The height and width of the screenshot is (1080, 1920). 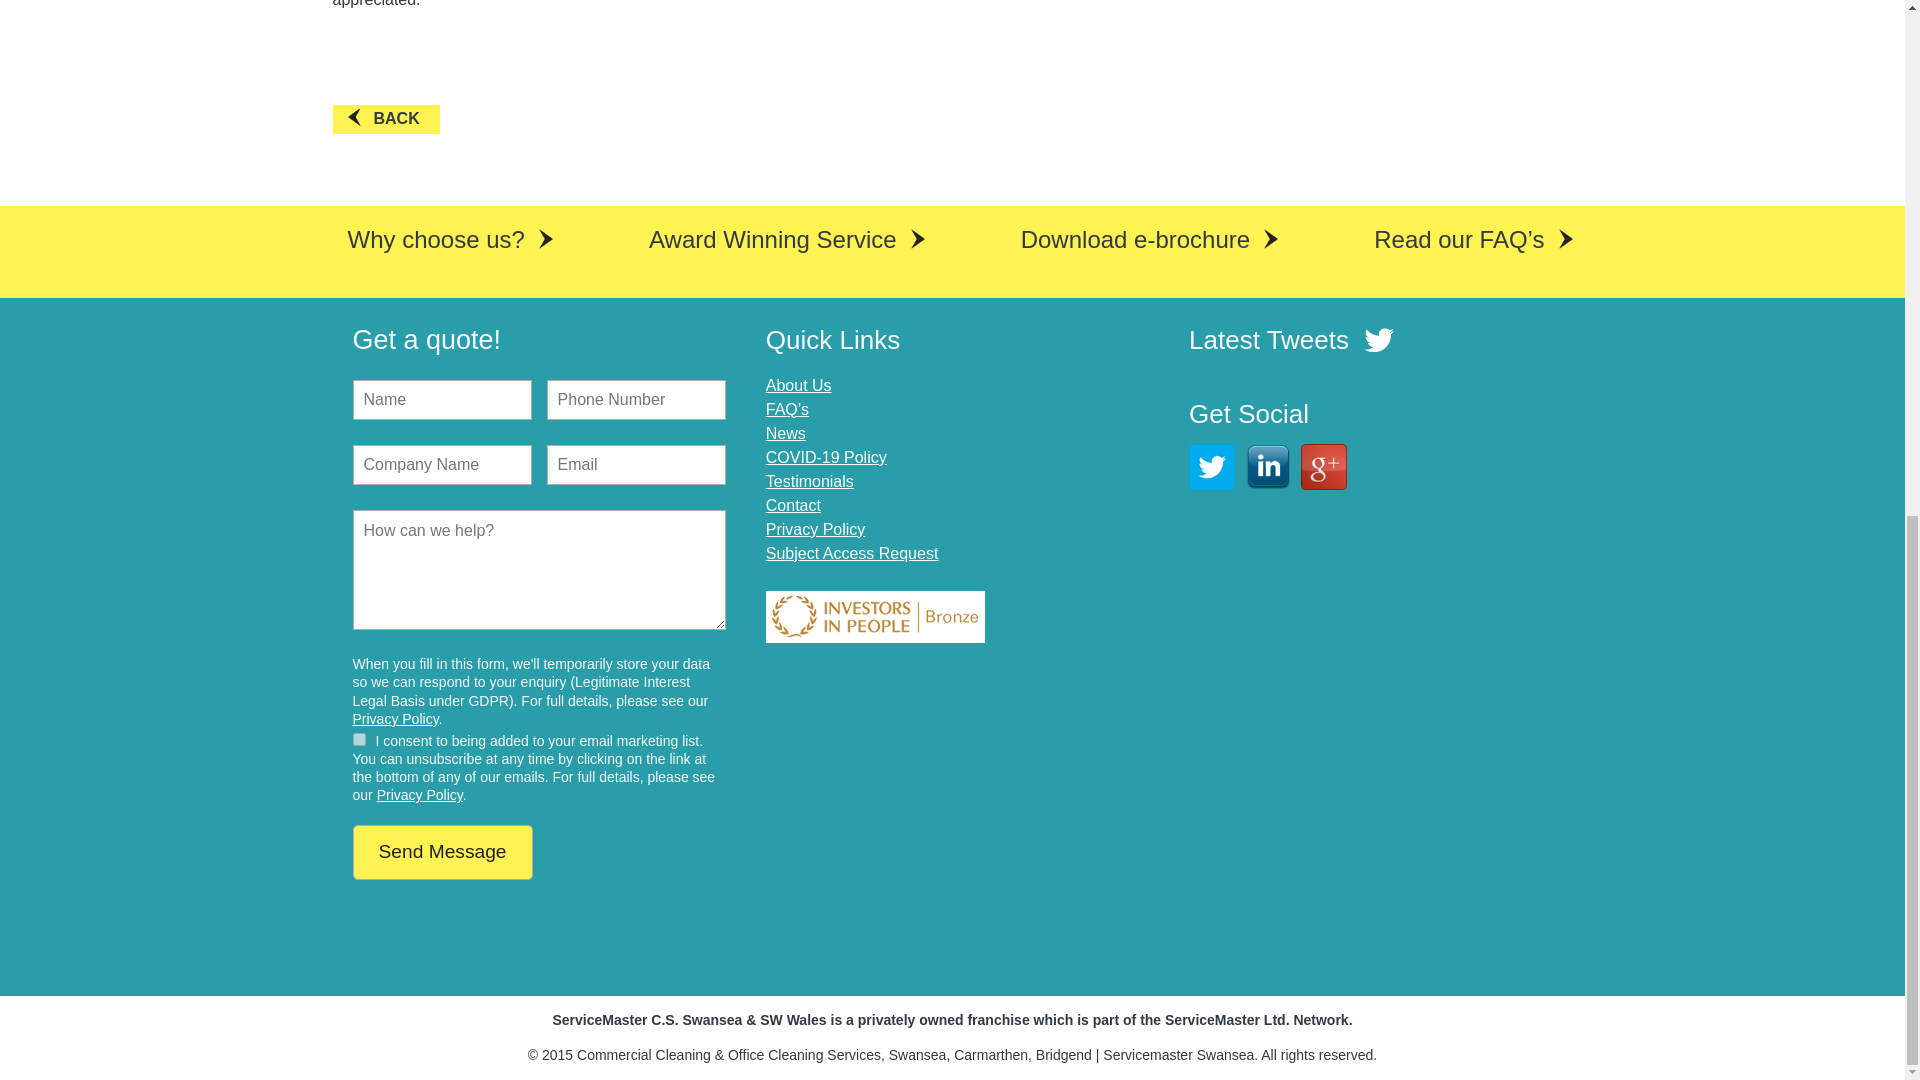 I want to click on Send Message, so click(x=441, y=852).